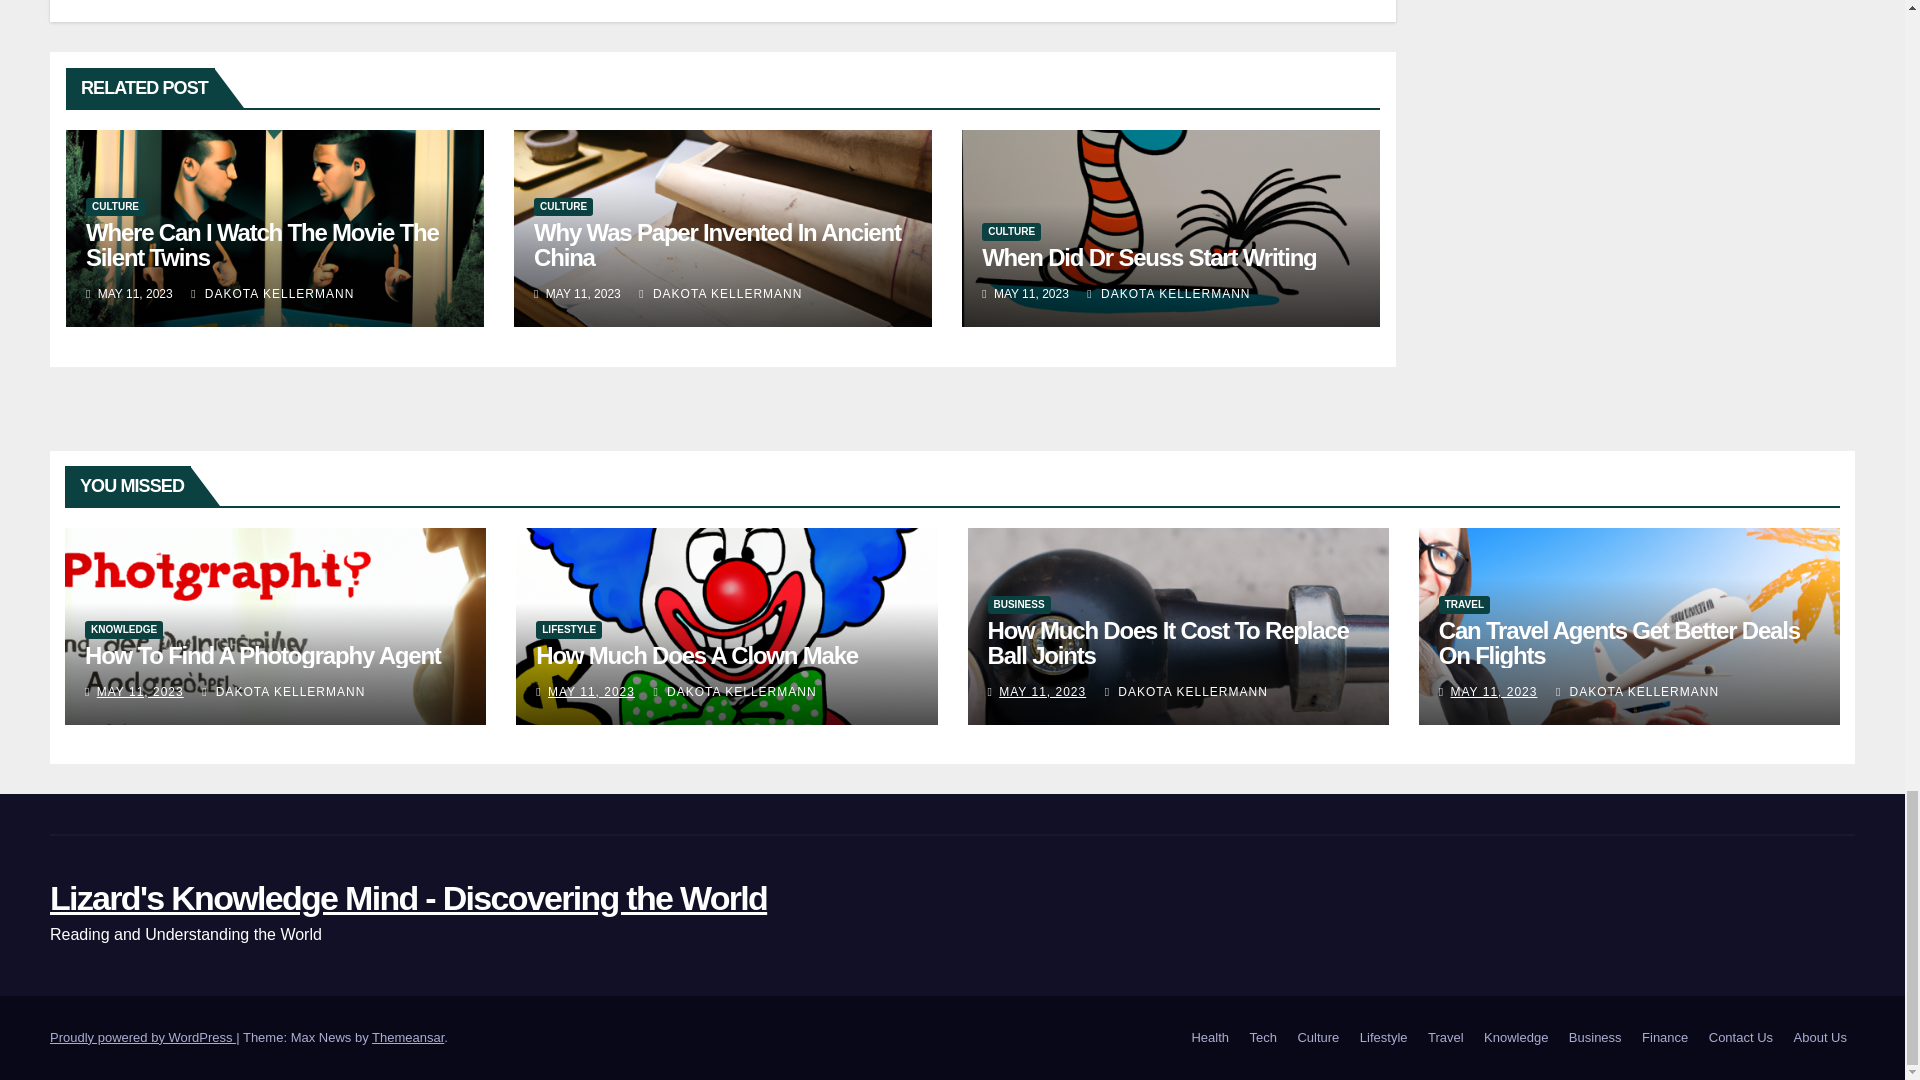  What do you see at coordinates (1619, 642) in the screenshot?
I see `Permalink to: Can Travel Agents Get Better Deals On Flights` at bounding box center [1619, 642].